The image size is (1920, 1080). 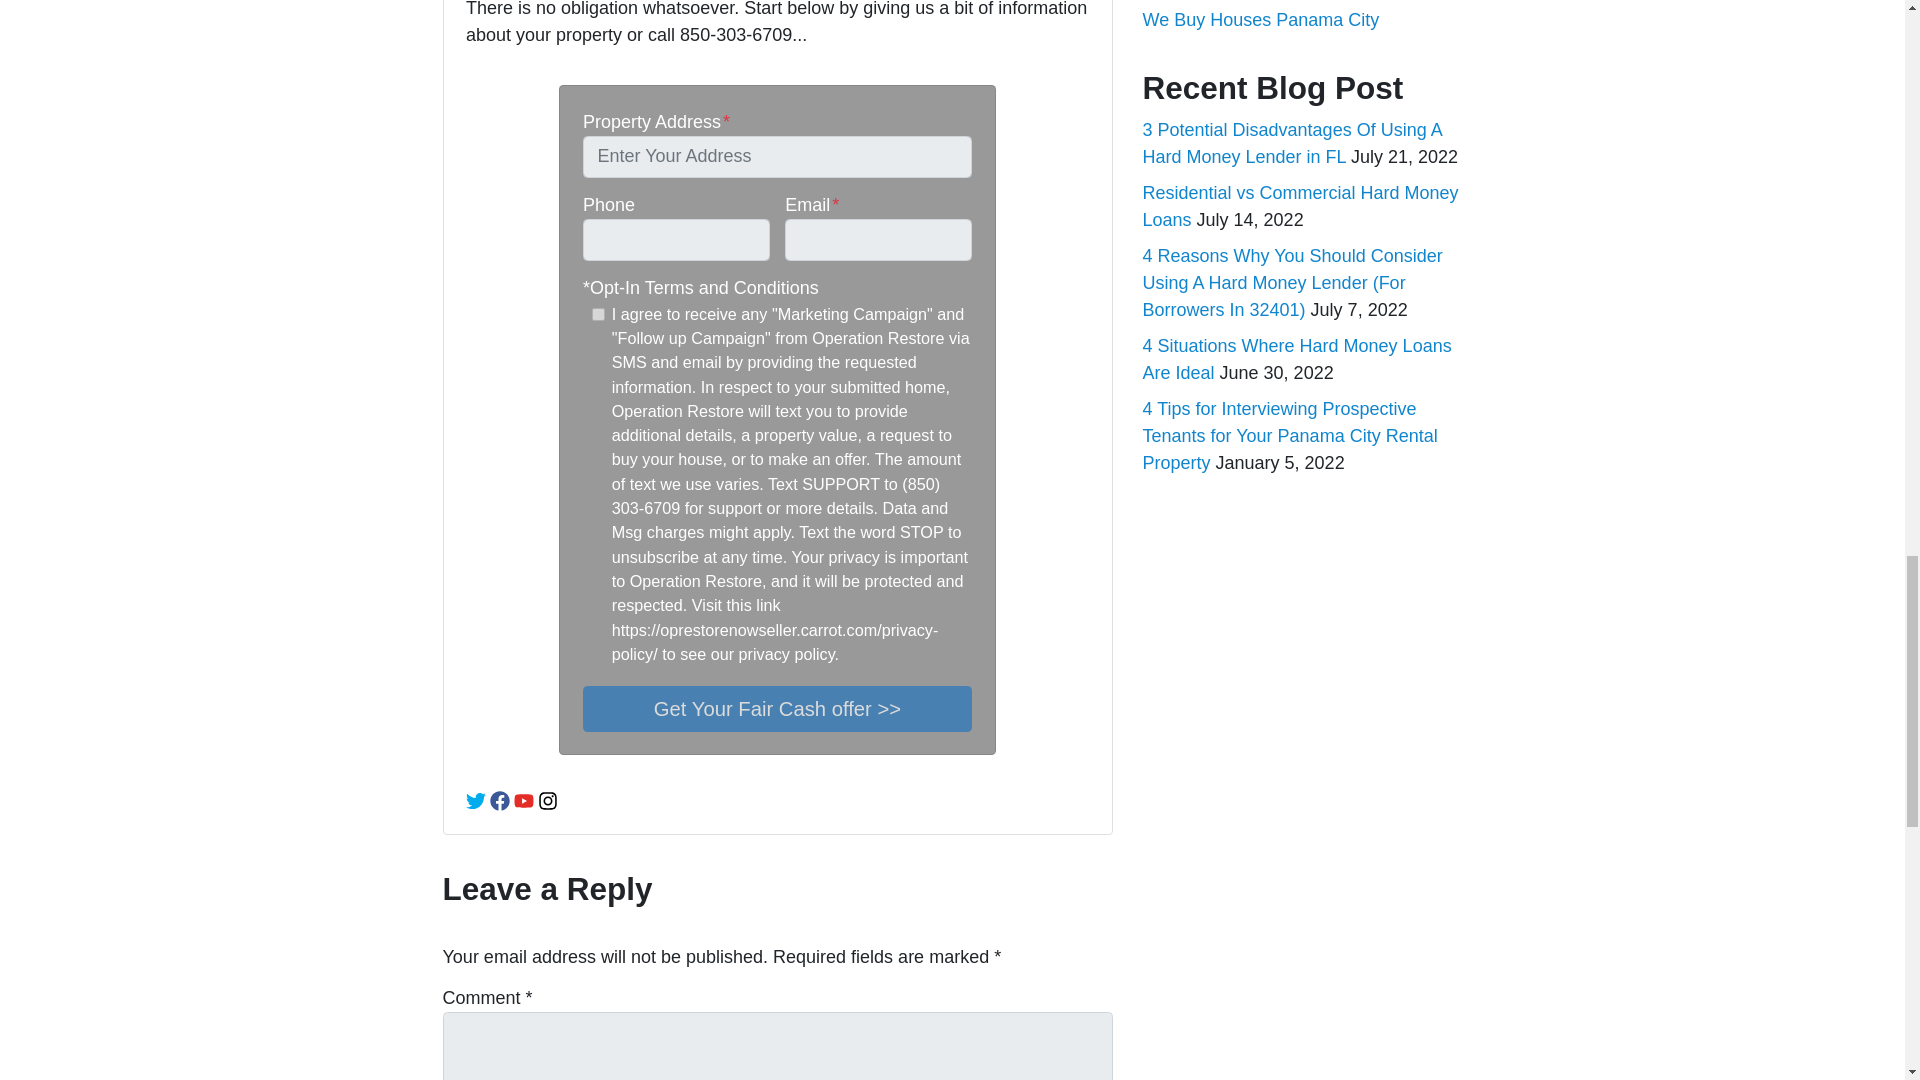 I want to click on We Buy Houses Panama City, so click(x=1260, y=20).